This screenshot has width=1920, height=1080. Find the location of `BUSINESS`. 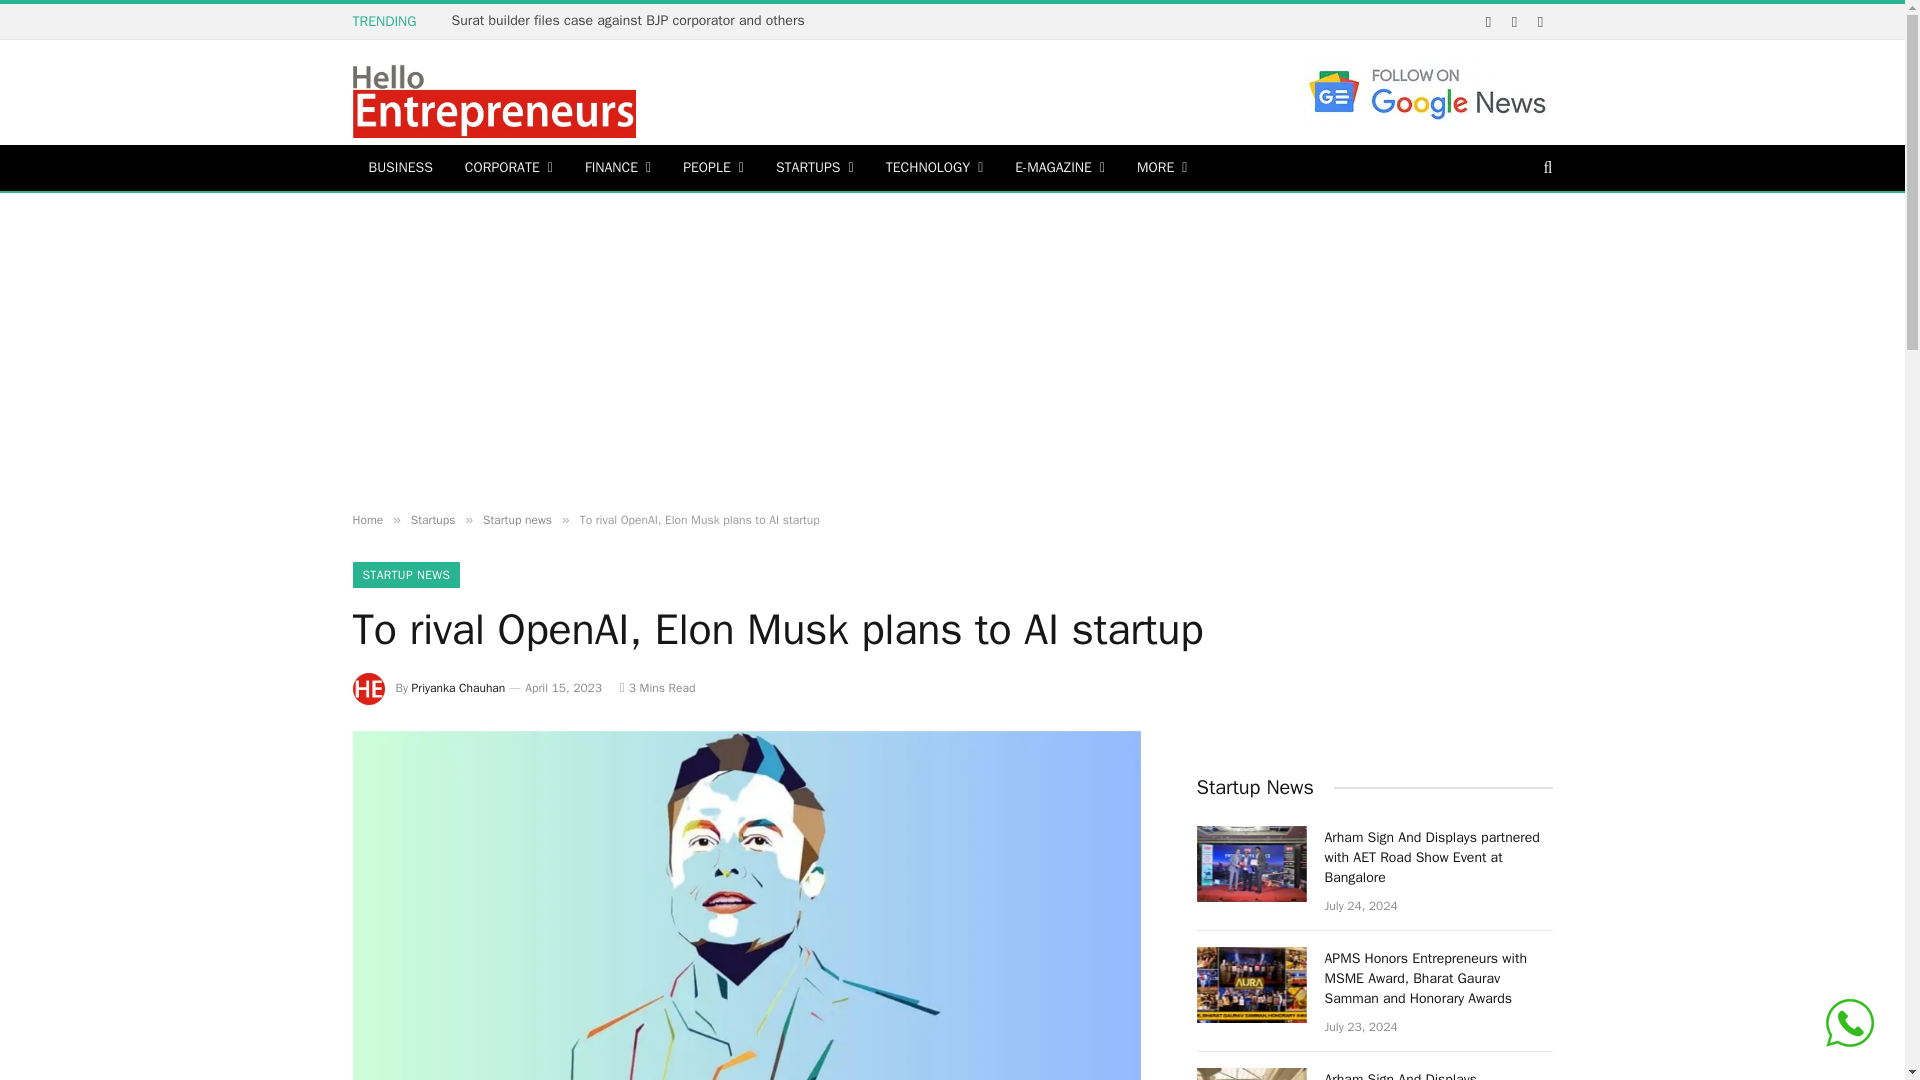

BUSINESS is located at coordinates (399, 168).